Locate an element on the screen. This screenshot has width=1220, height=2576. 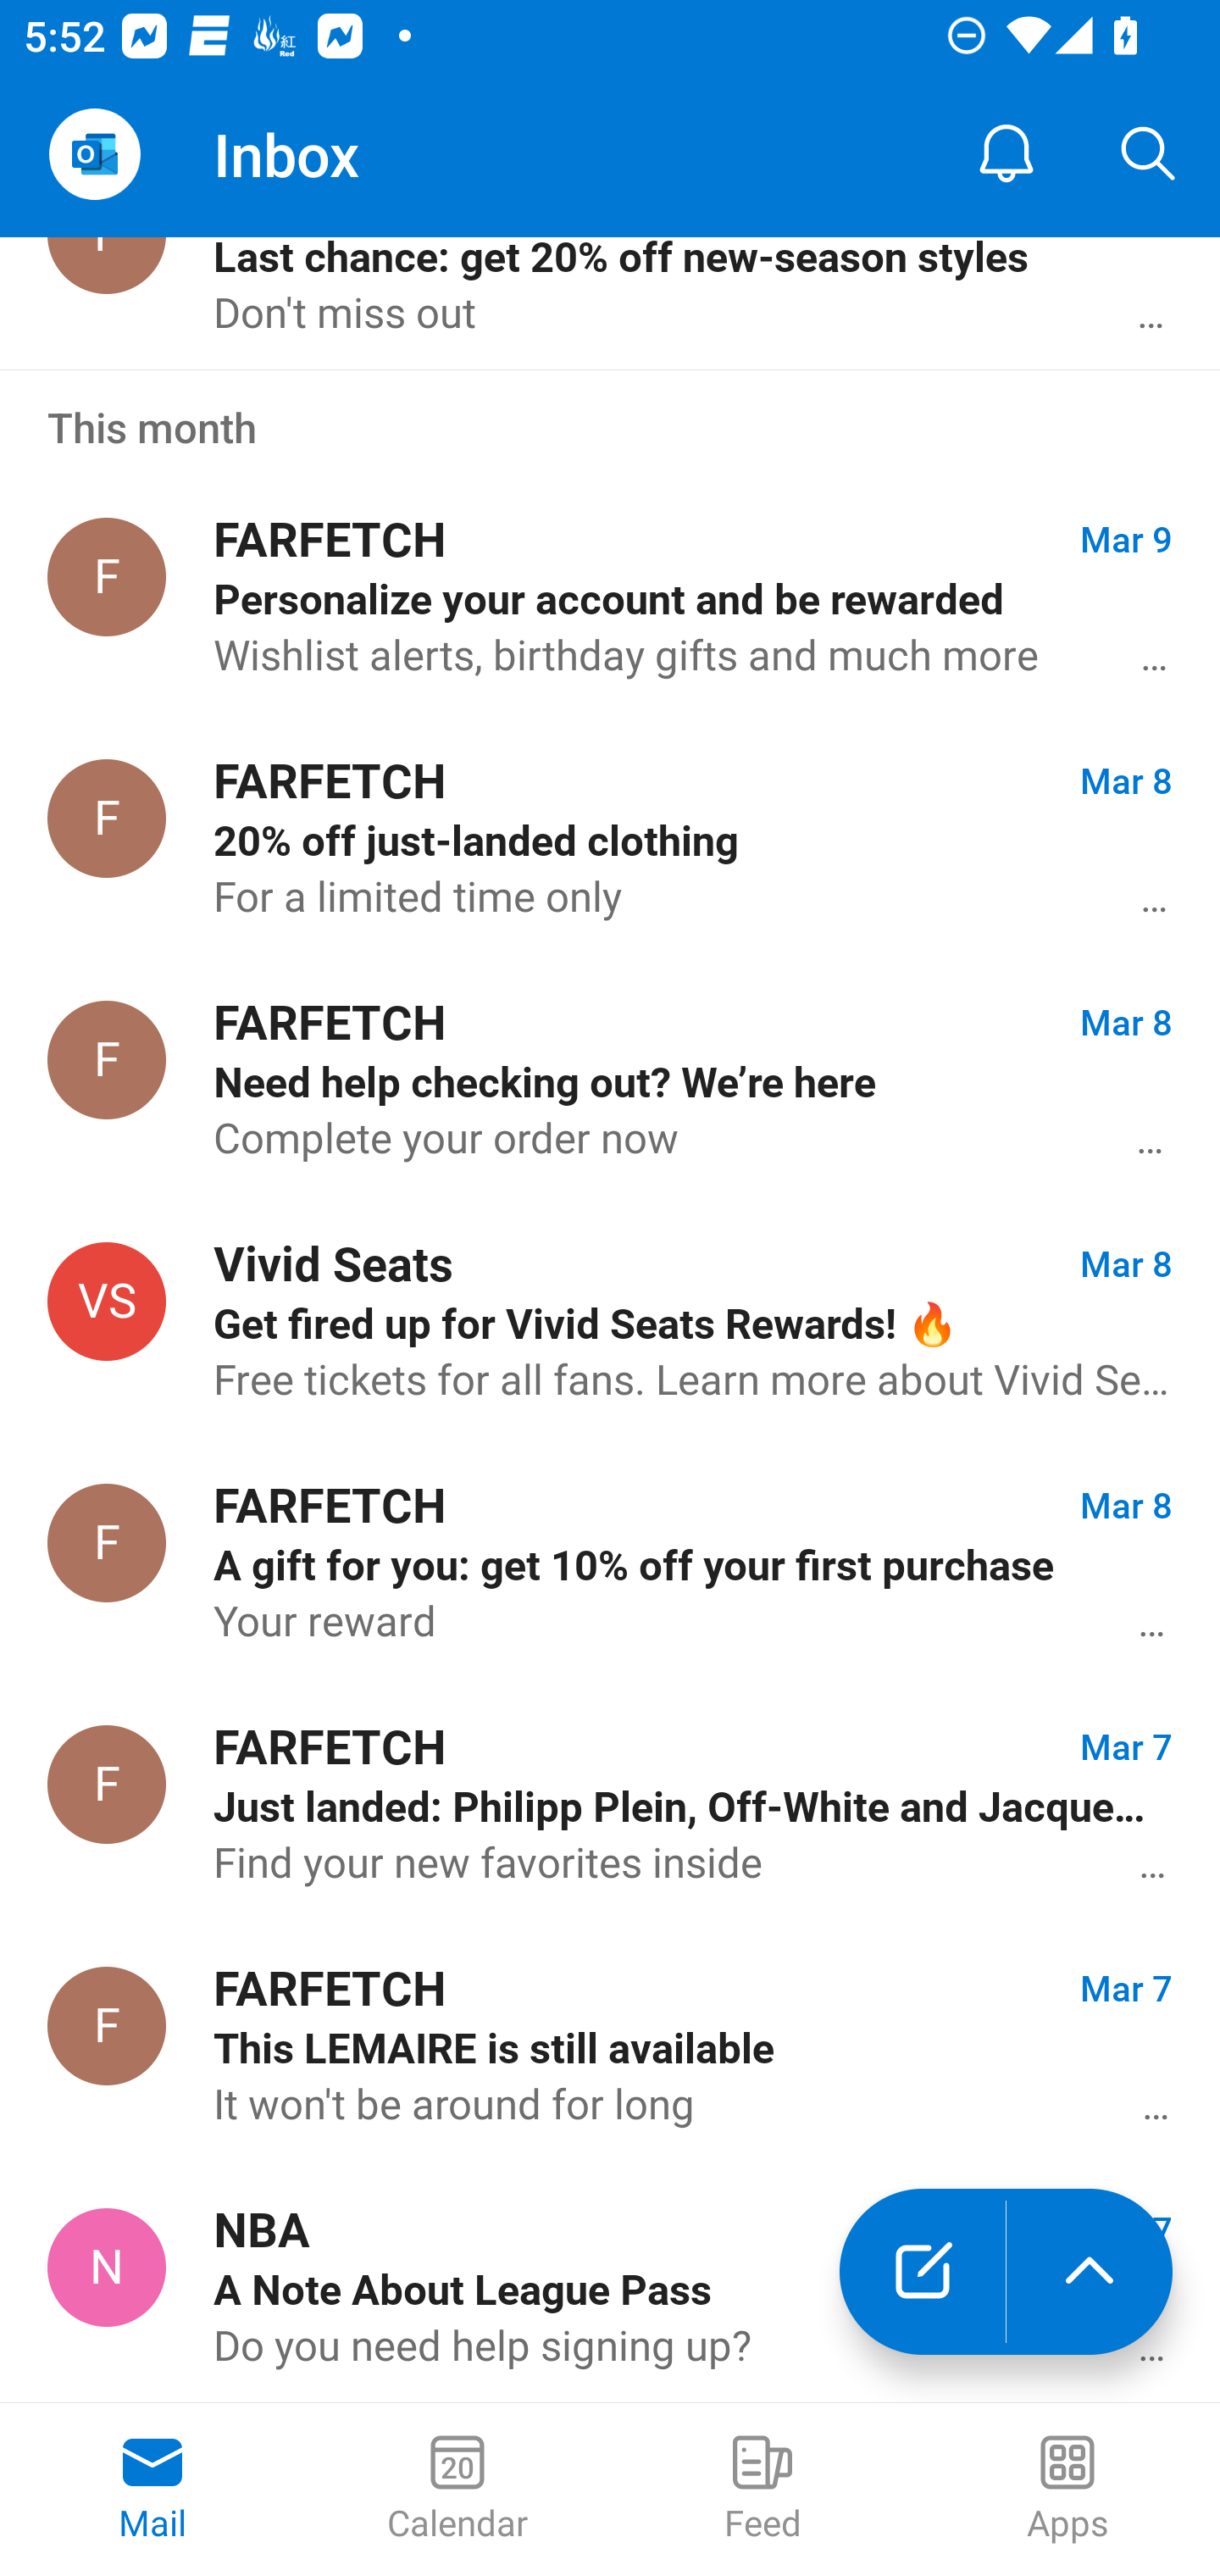
FARFETCH, farfetch@email.farfetch.com is located at coordinates (107, 576).